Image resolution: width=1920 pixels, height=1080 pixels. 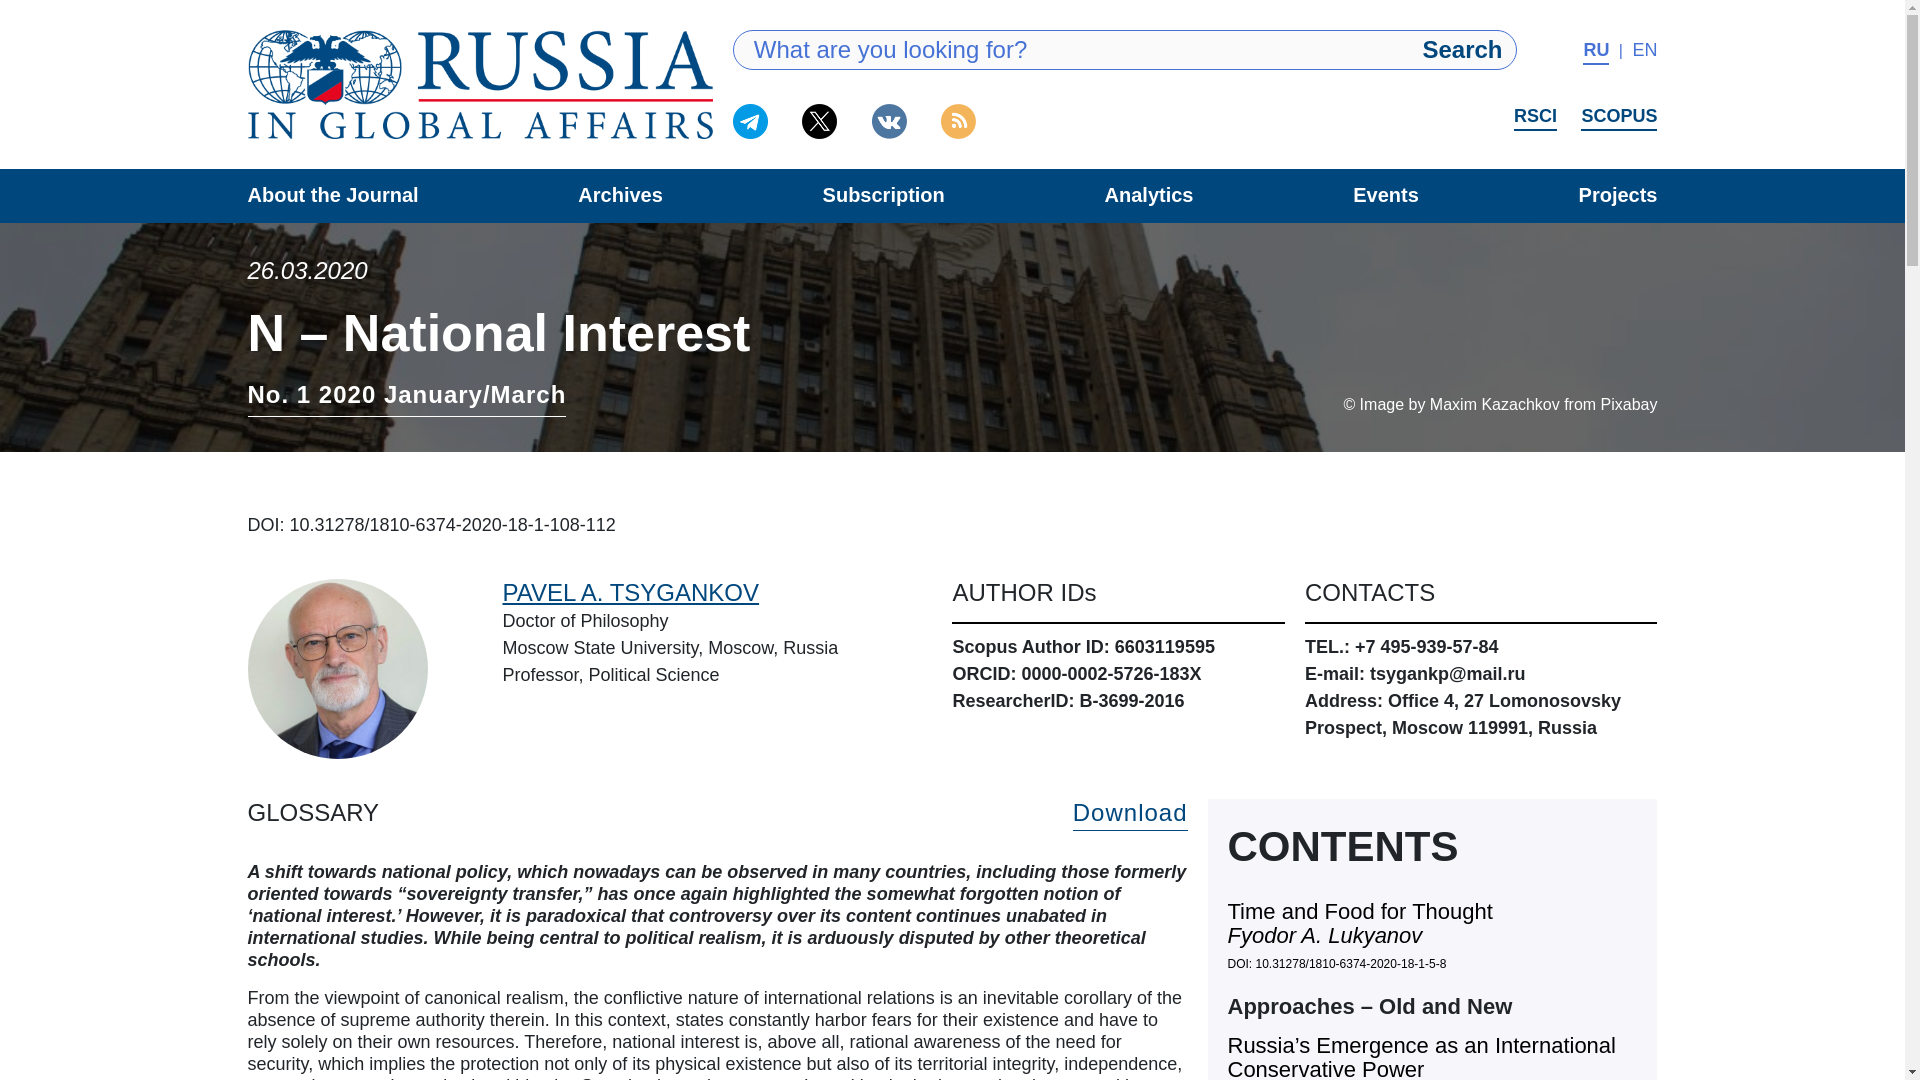 I want to click on Vkontakte, so click(x=888, y=121).